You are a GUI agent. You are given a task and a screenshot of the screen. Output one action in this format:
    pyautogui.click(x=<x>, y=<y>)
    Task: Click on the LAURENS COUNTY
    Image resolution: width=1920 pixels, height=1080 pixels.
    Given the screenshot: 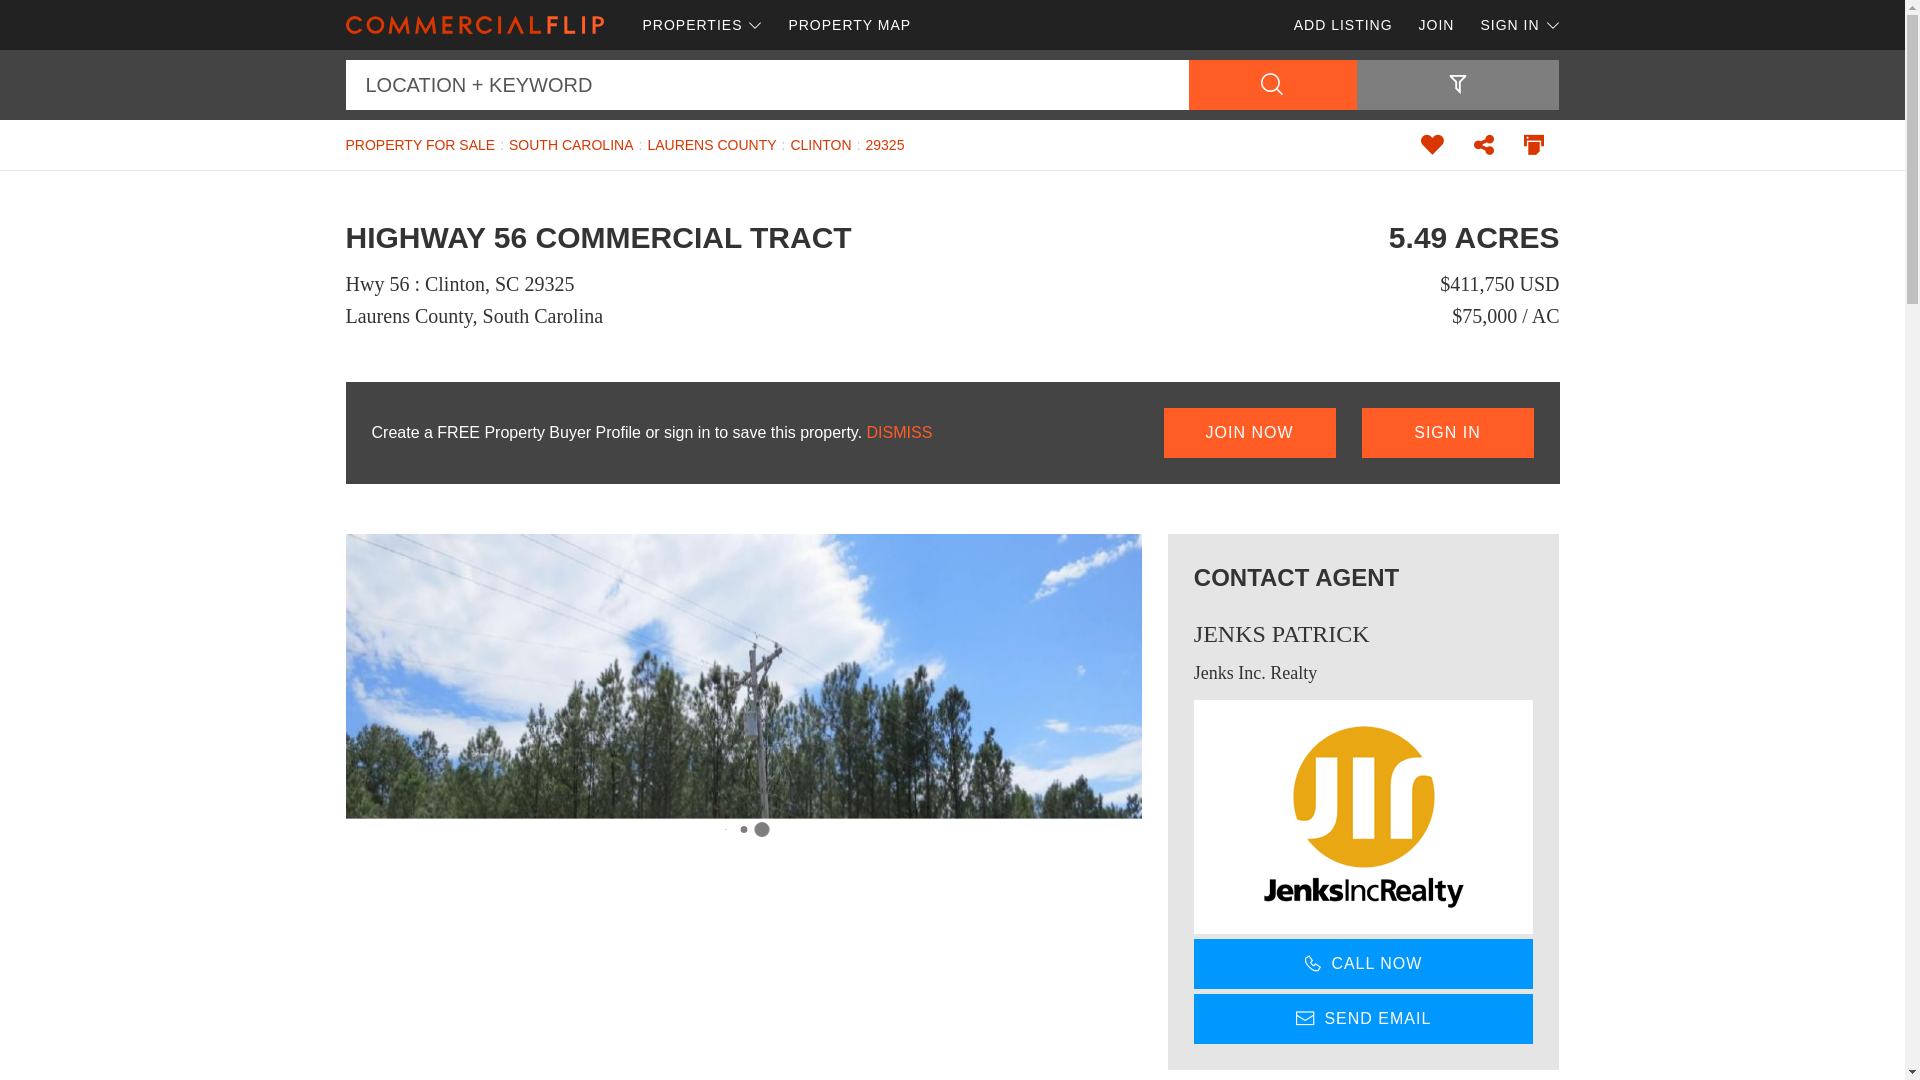 What is the action you would take?
    pyautogui.click(x=711, y=145)
    